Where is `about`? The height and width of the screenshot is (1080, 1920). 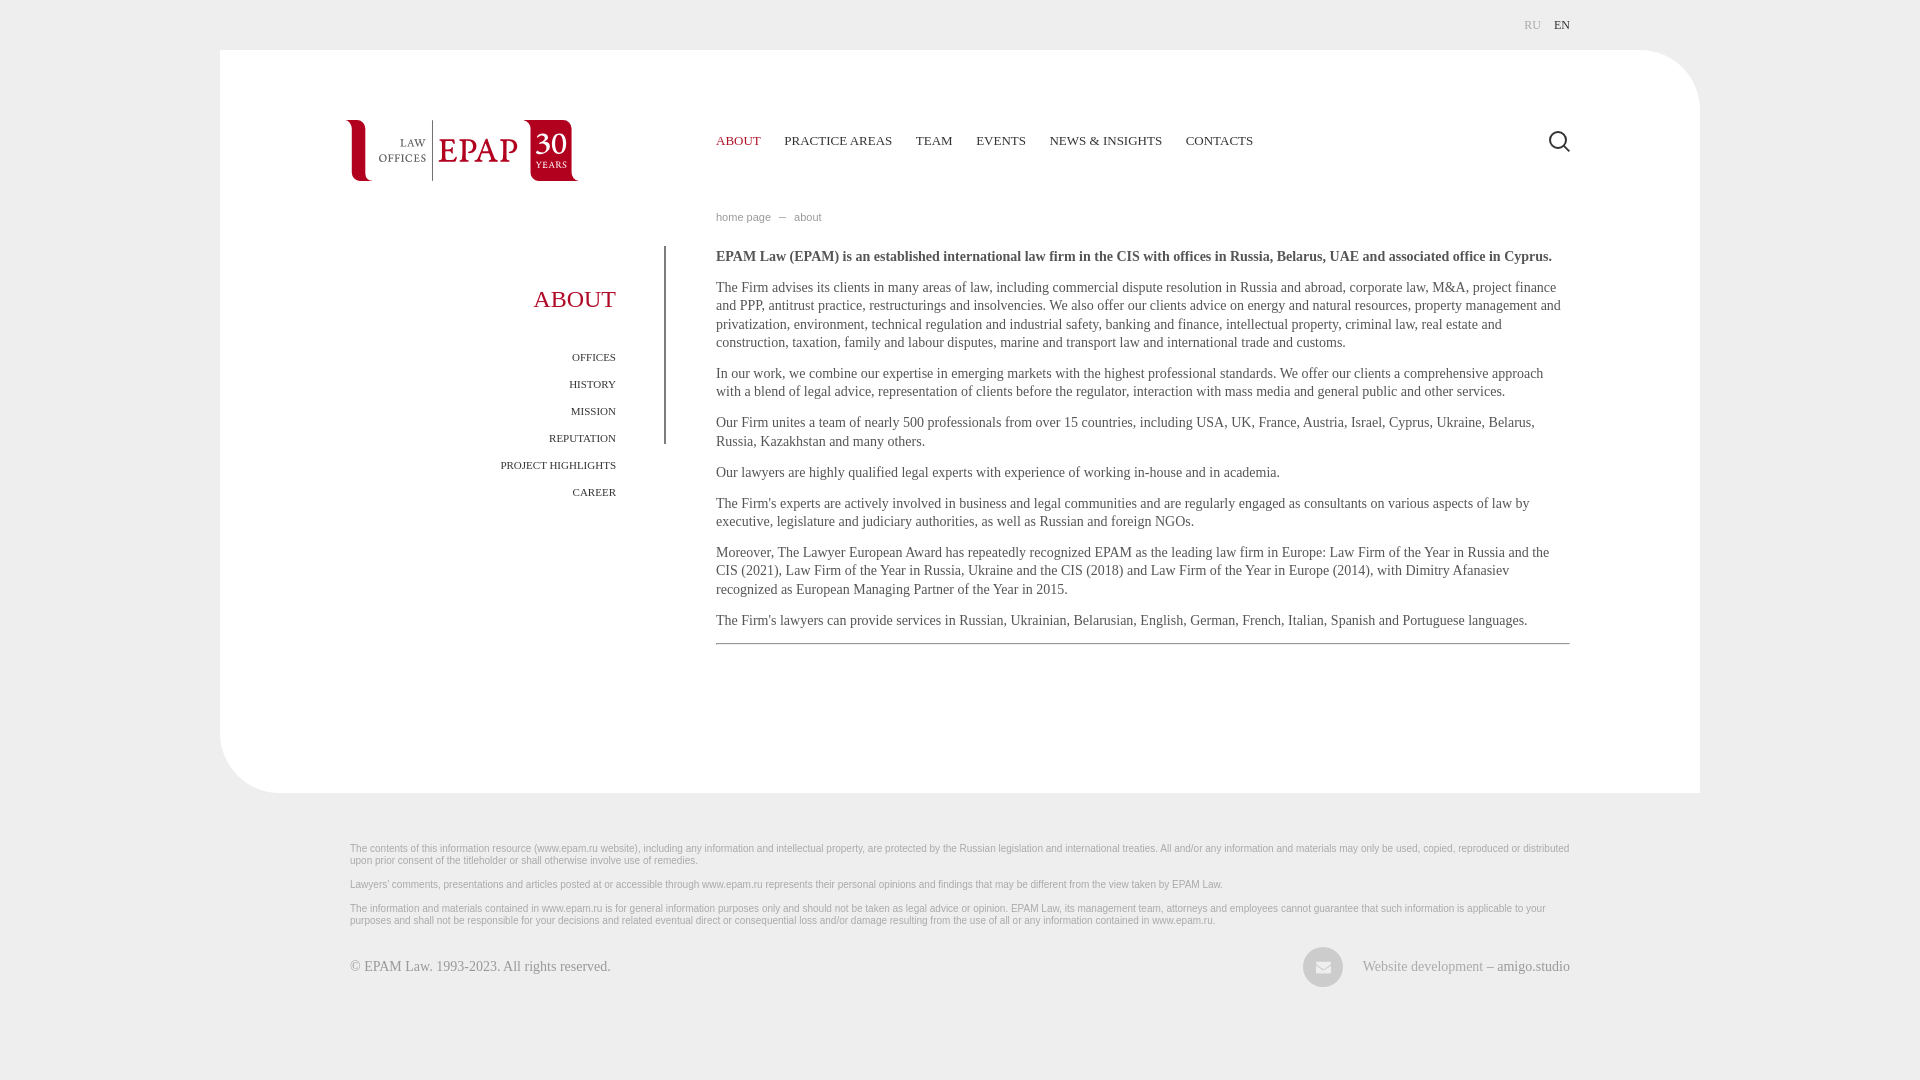
about is located at coordinates (808, 217).